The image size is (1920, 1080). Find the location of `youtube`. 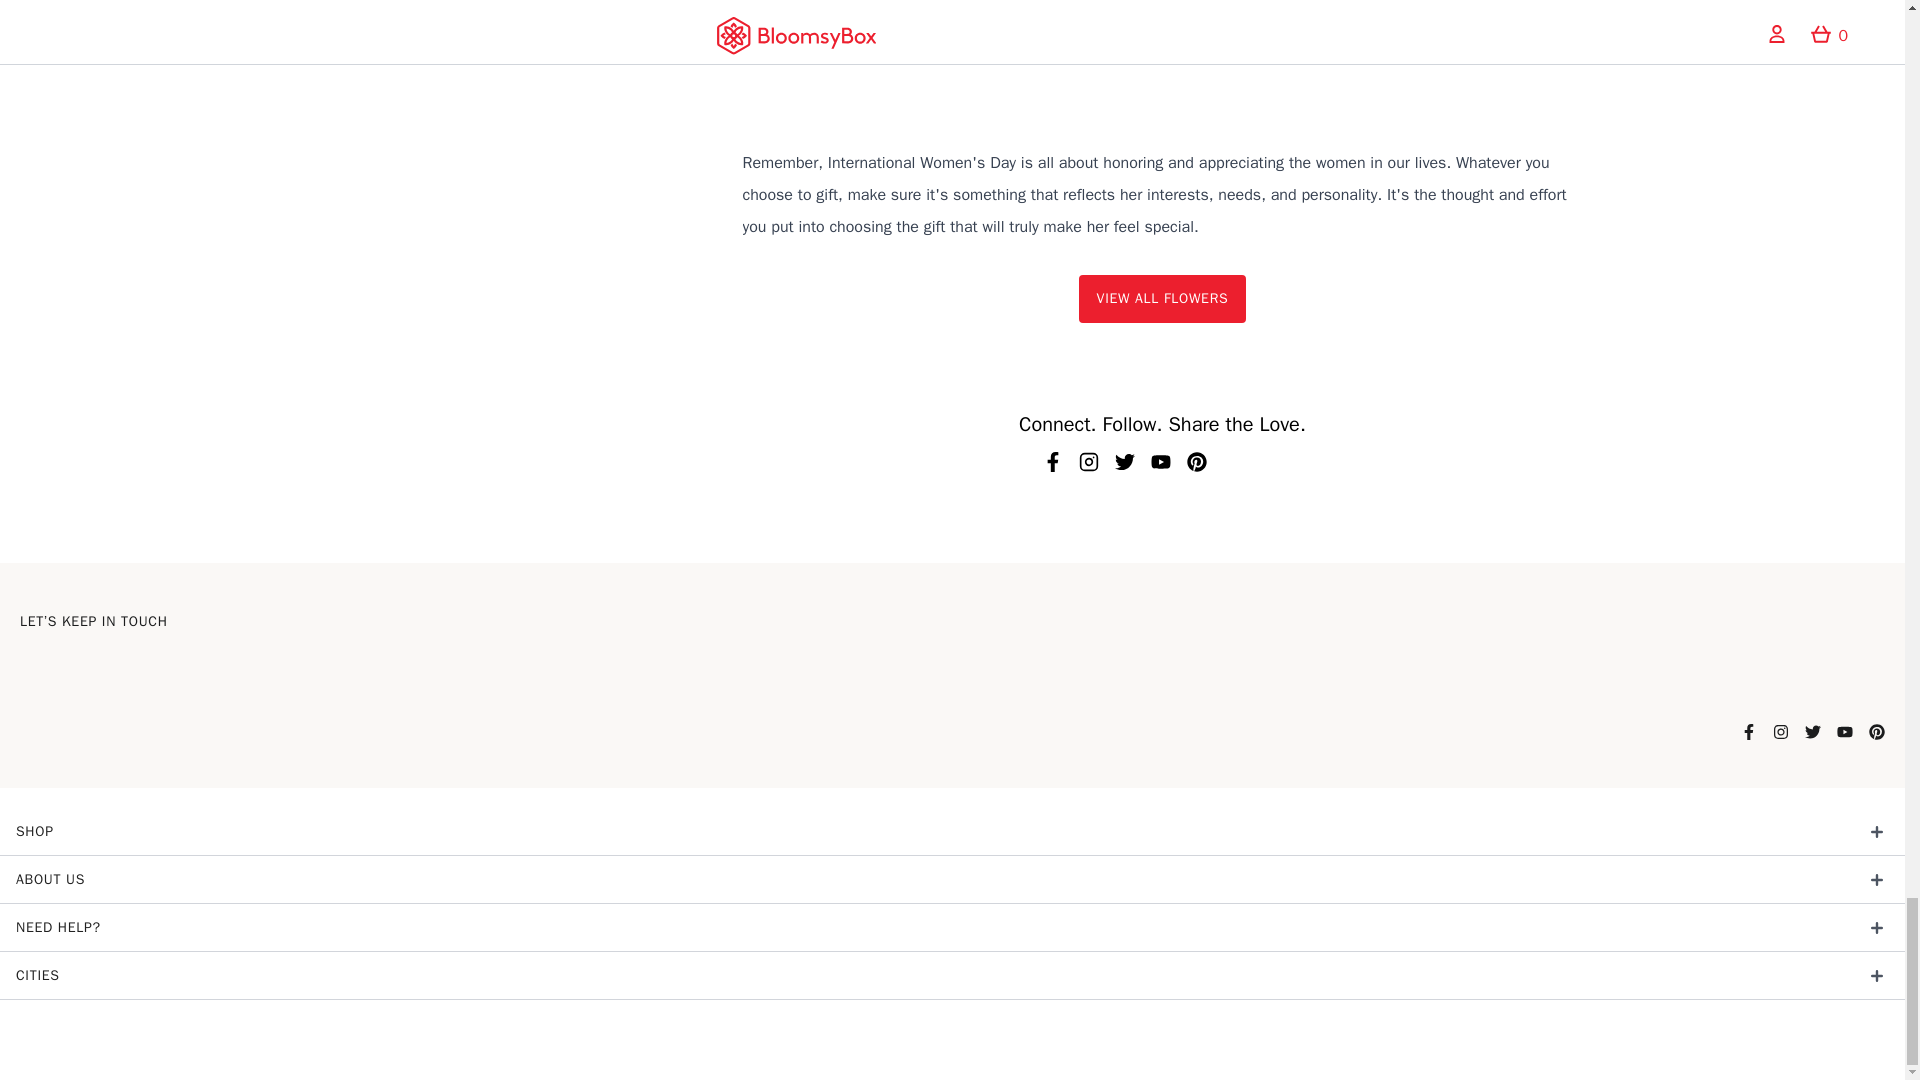

youtube is located at coordinates (1160, 460).